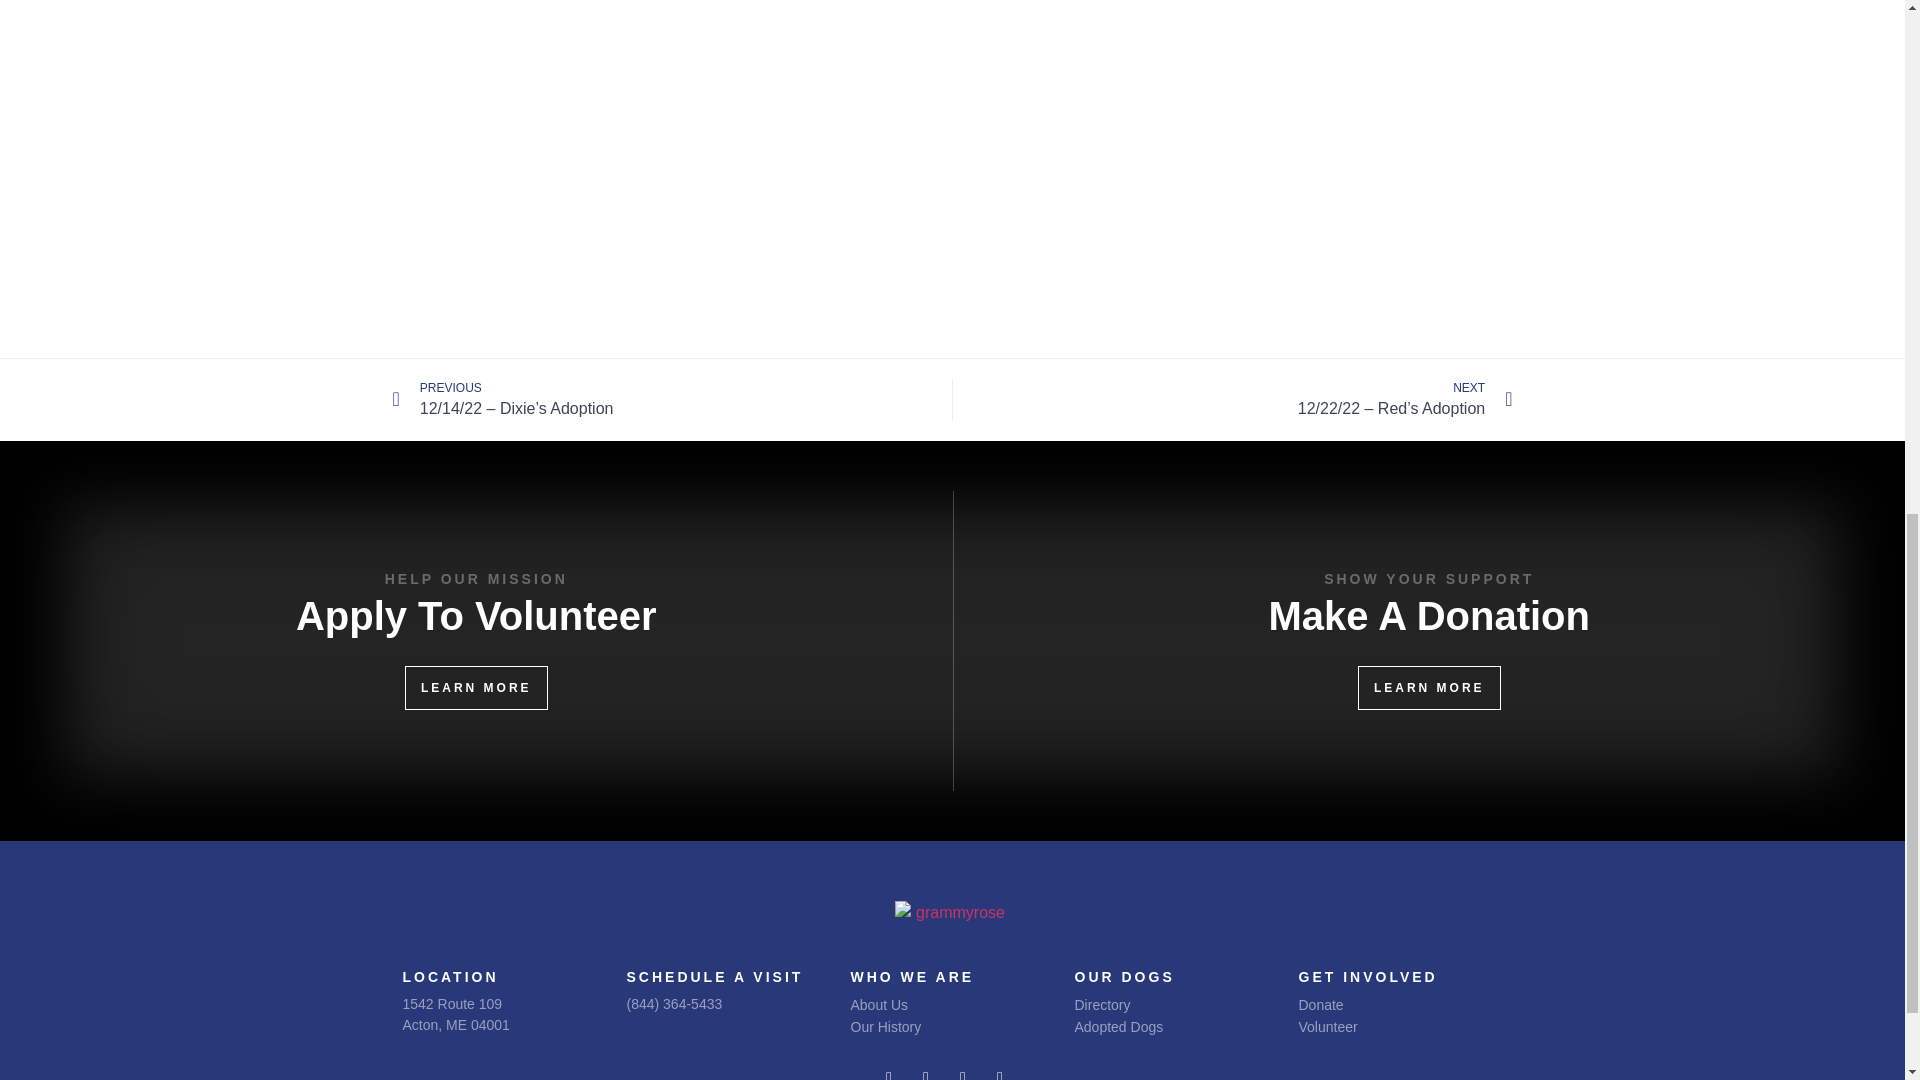 Image resolution: width=1920 pixels, height=1080 pixels. What do you see at coordinates (934, 1026) in the screenshot?
I see `Our History` at bounding box center [934, 1026].